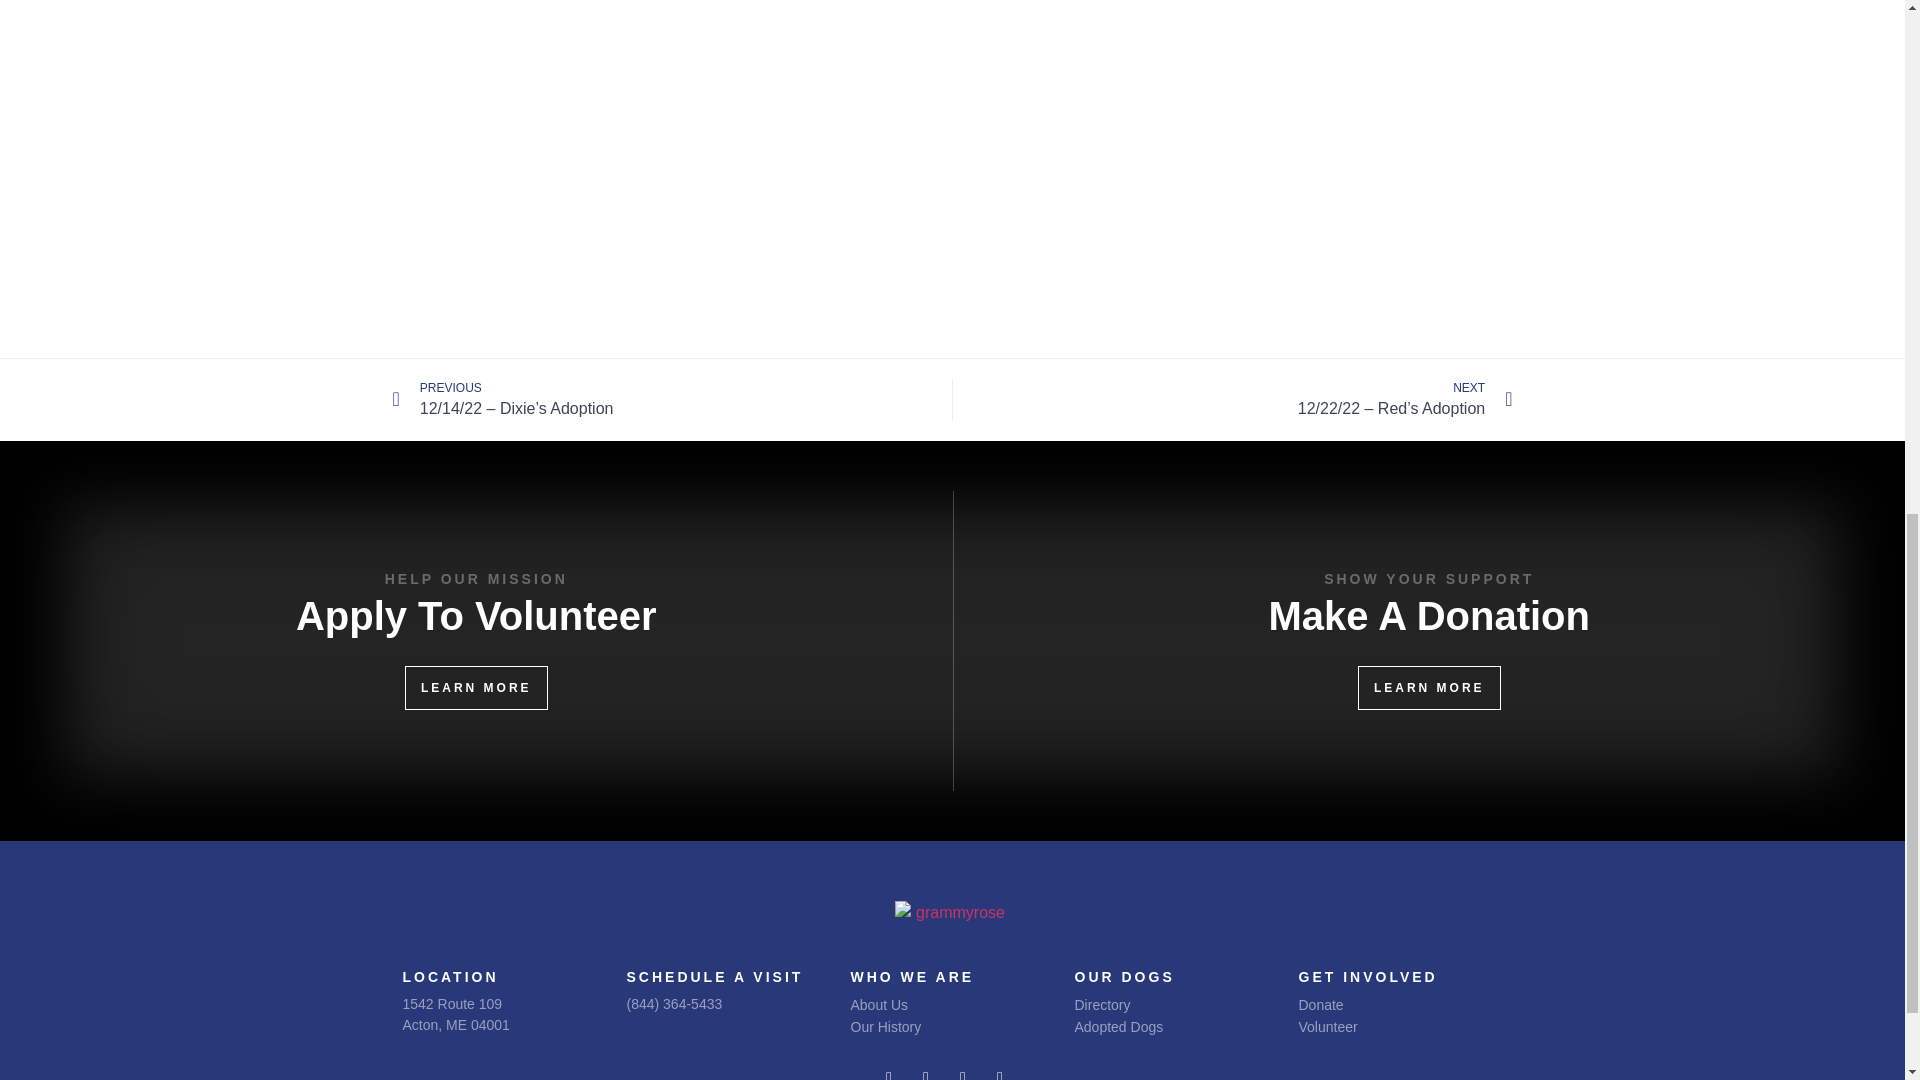 Image resolution: width=1920 pixels, height=1080 pixels. What do you see at coordinates (934, 1026) in the screenshot?
I see `Our History` at bounding box center [934, 1026].